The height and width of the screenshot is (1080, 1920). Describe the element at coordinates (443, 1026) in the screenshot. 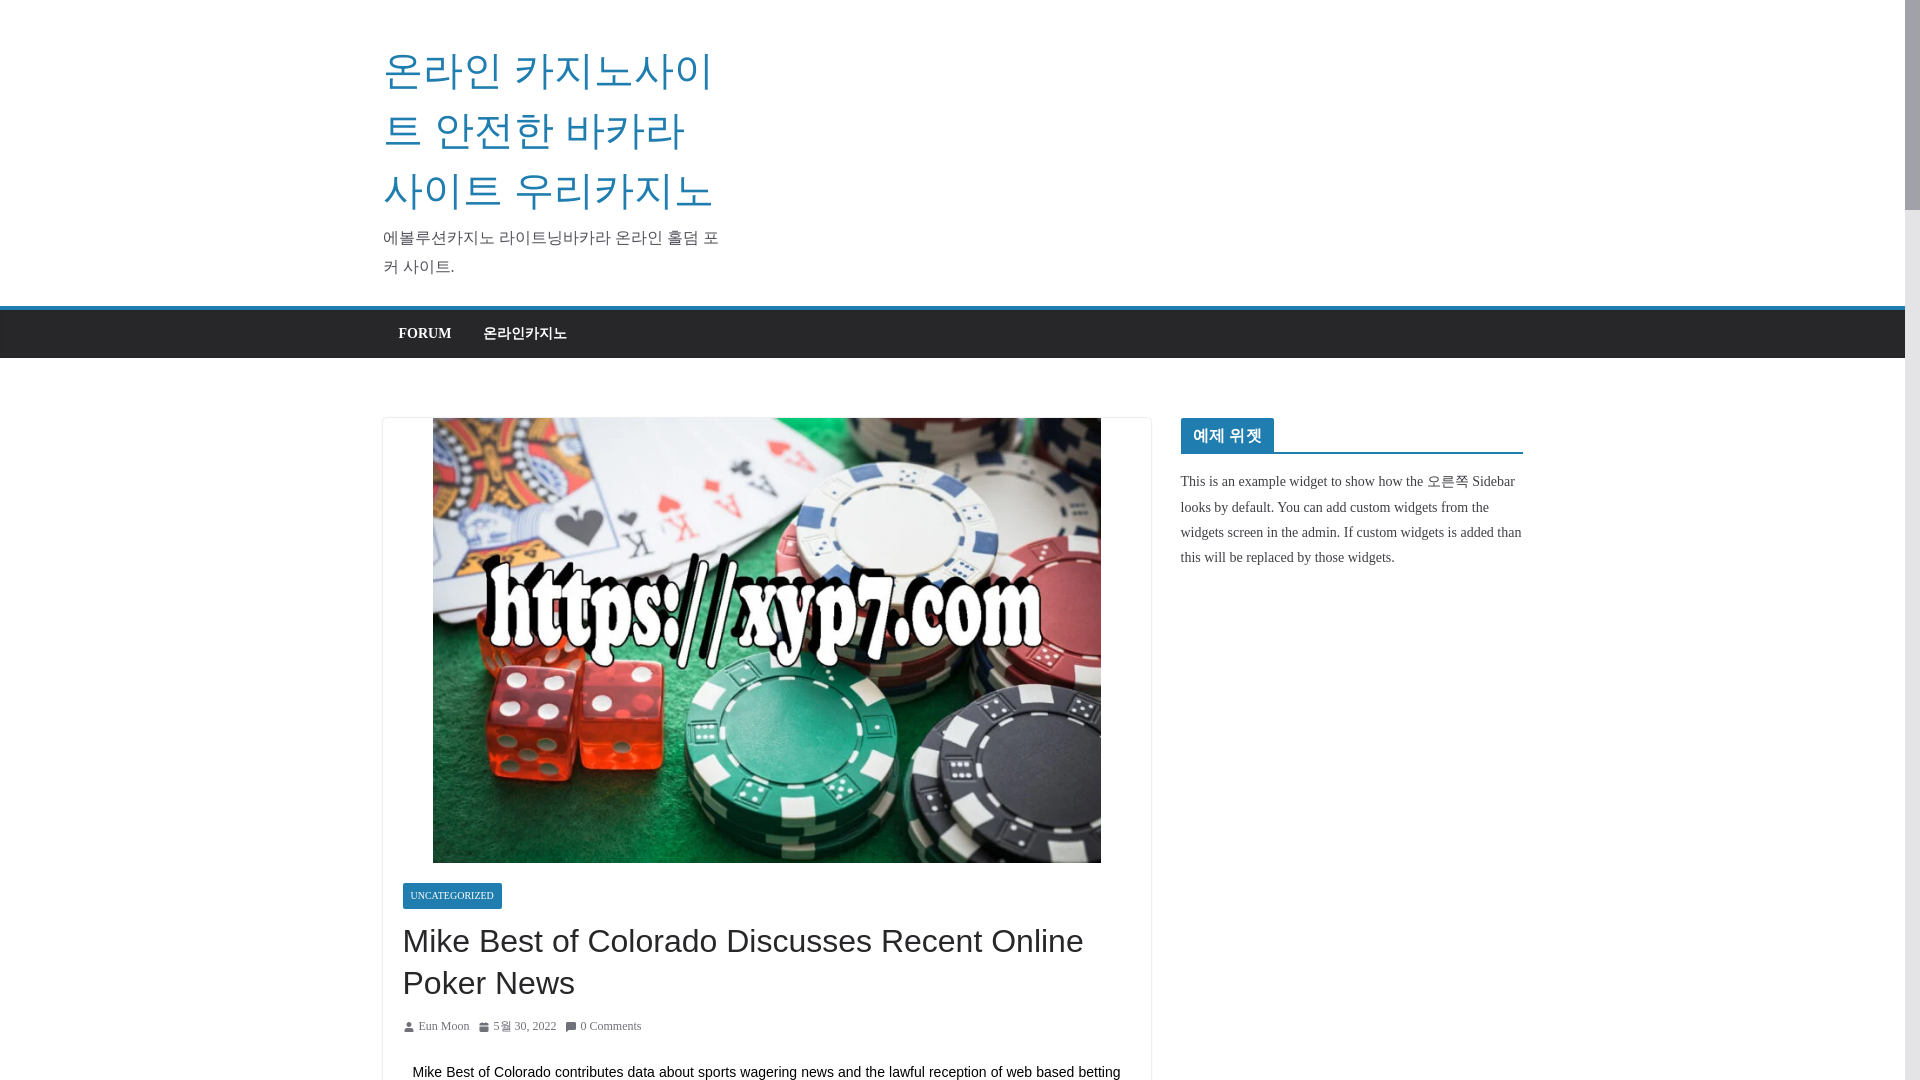

I see `Eun Moon` at that location.